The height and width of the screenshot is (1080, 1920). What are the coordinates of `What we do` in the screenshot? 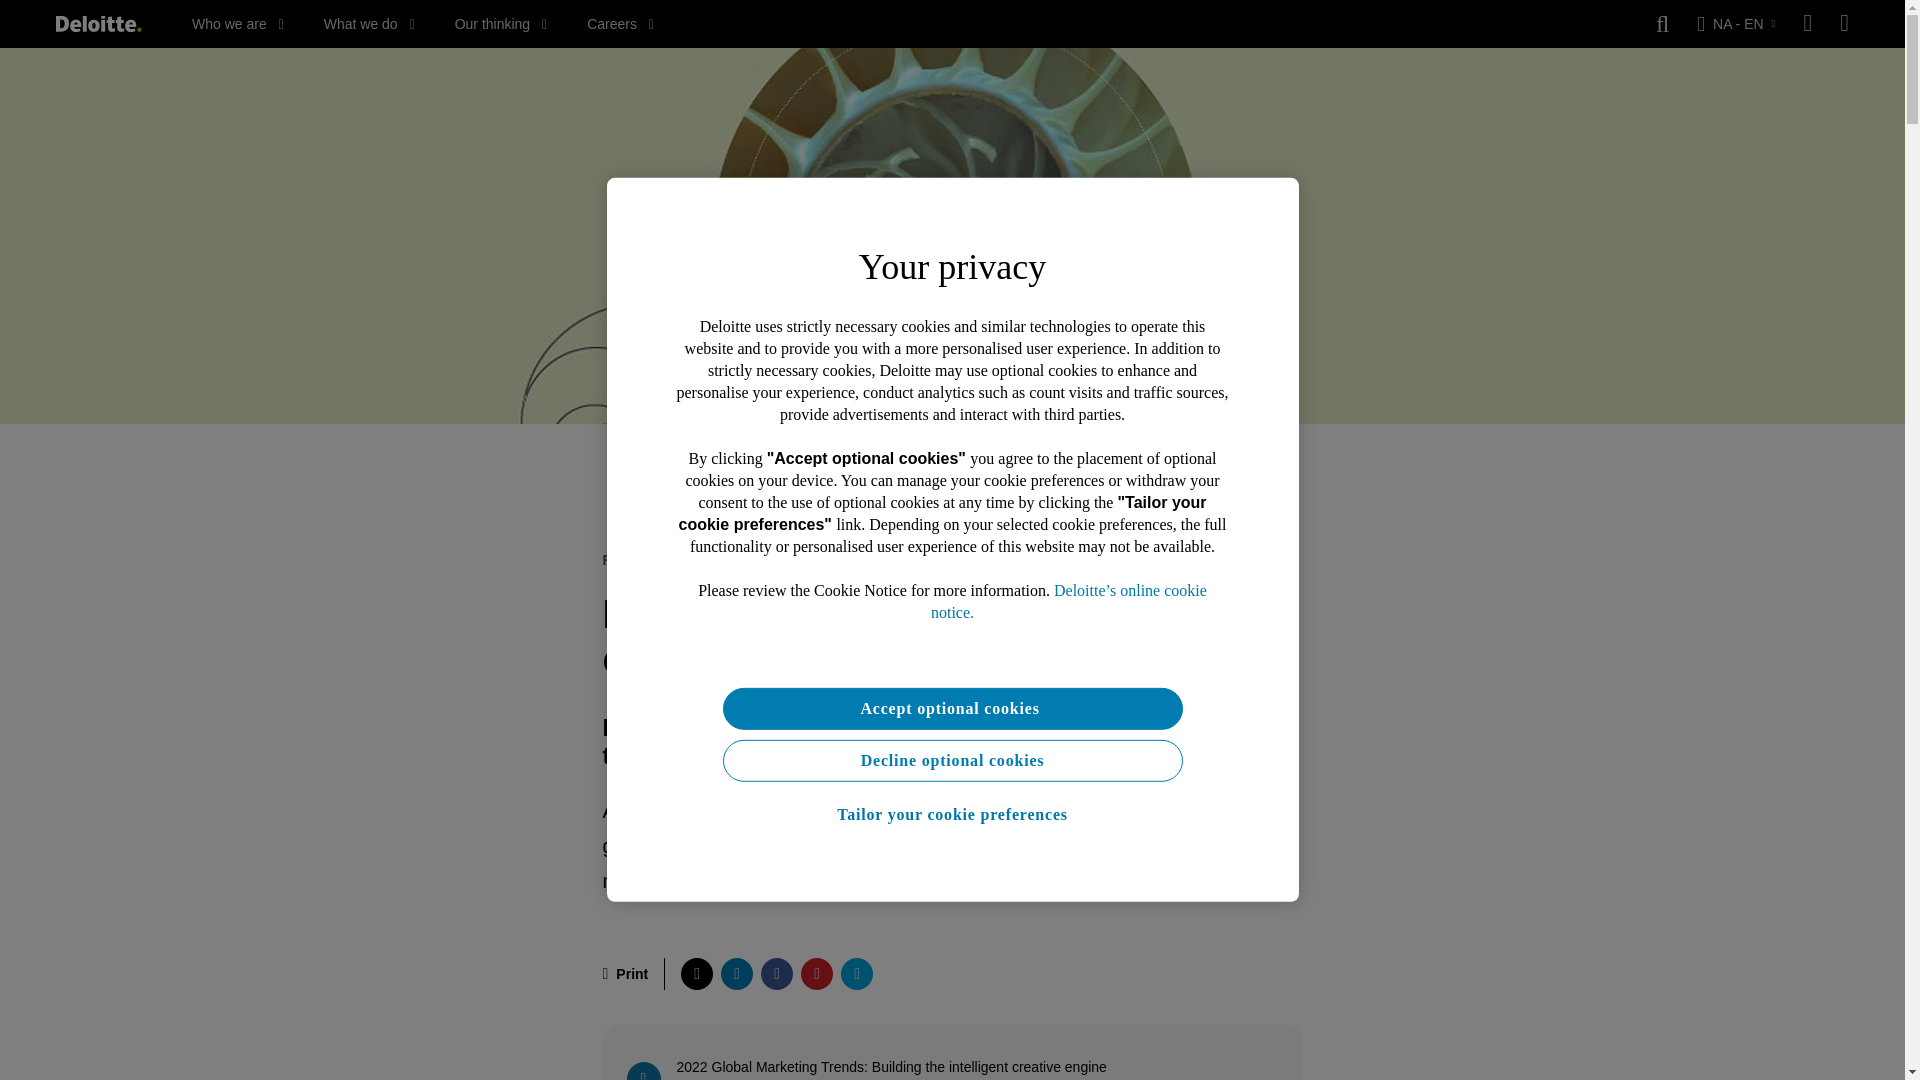 It's located at (369, 24).